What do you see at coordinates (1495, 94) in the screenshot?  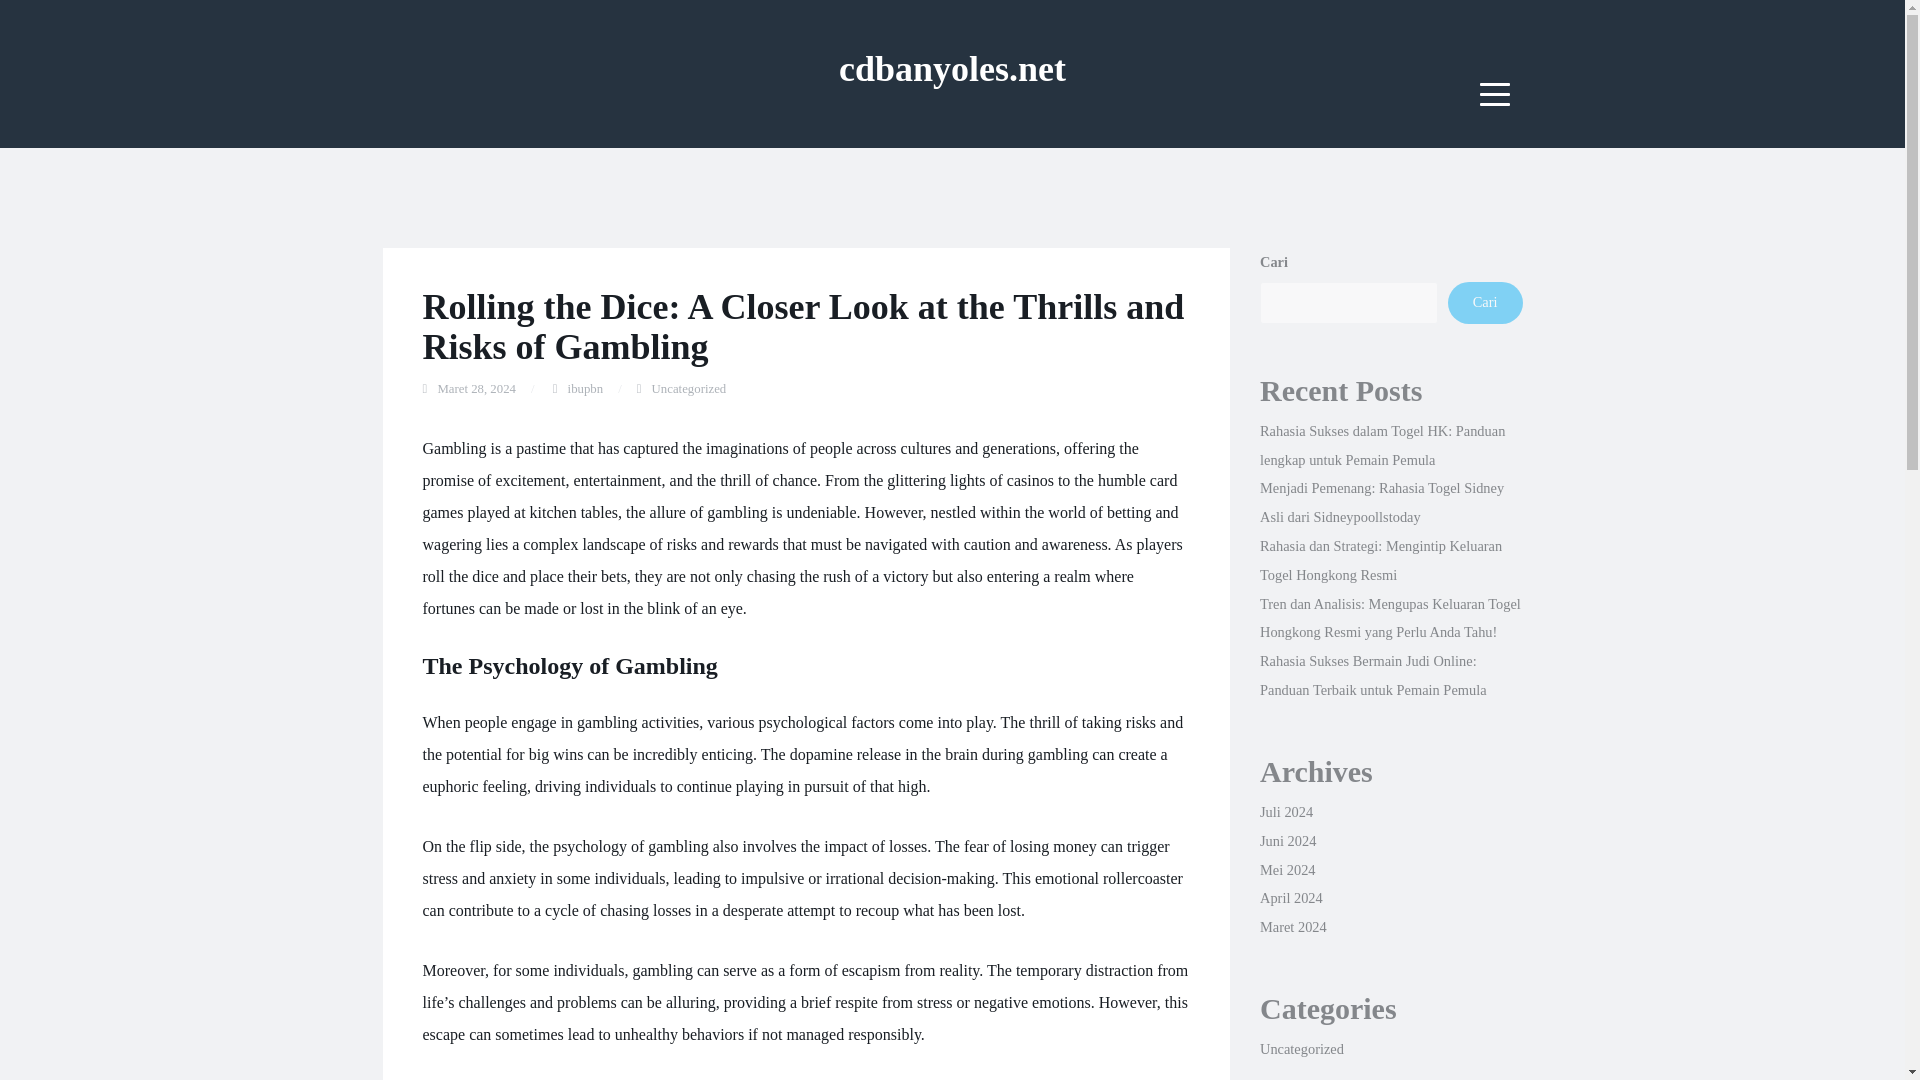 I see `Menu` at bounding box center [1495, 94].